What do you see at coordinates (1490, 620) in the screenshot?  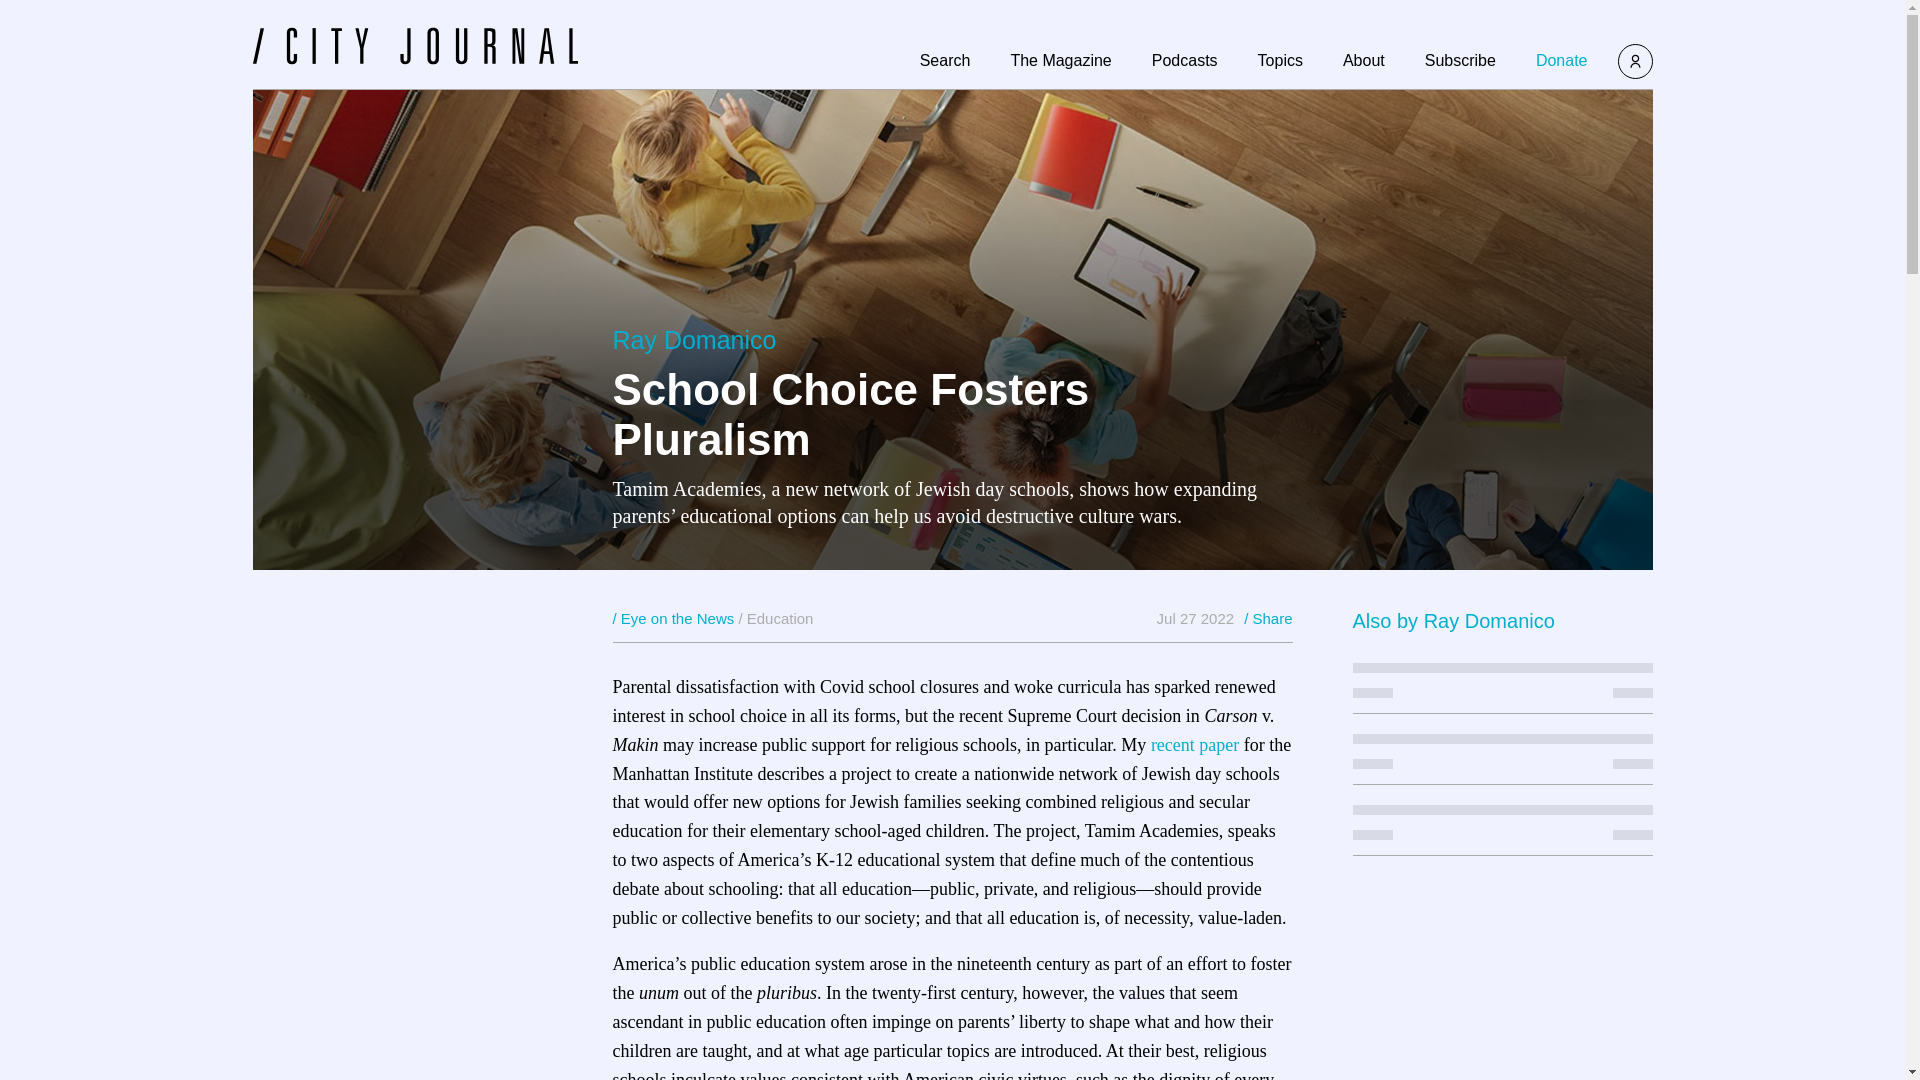 I see `Ray Domanico` at bounding box center [1490, 620].